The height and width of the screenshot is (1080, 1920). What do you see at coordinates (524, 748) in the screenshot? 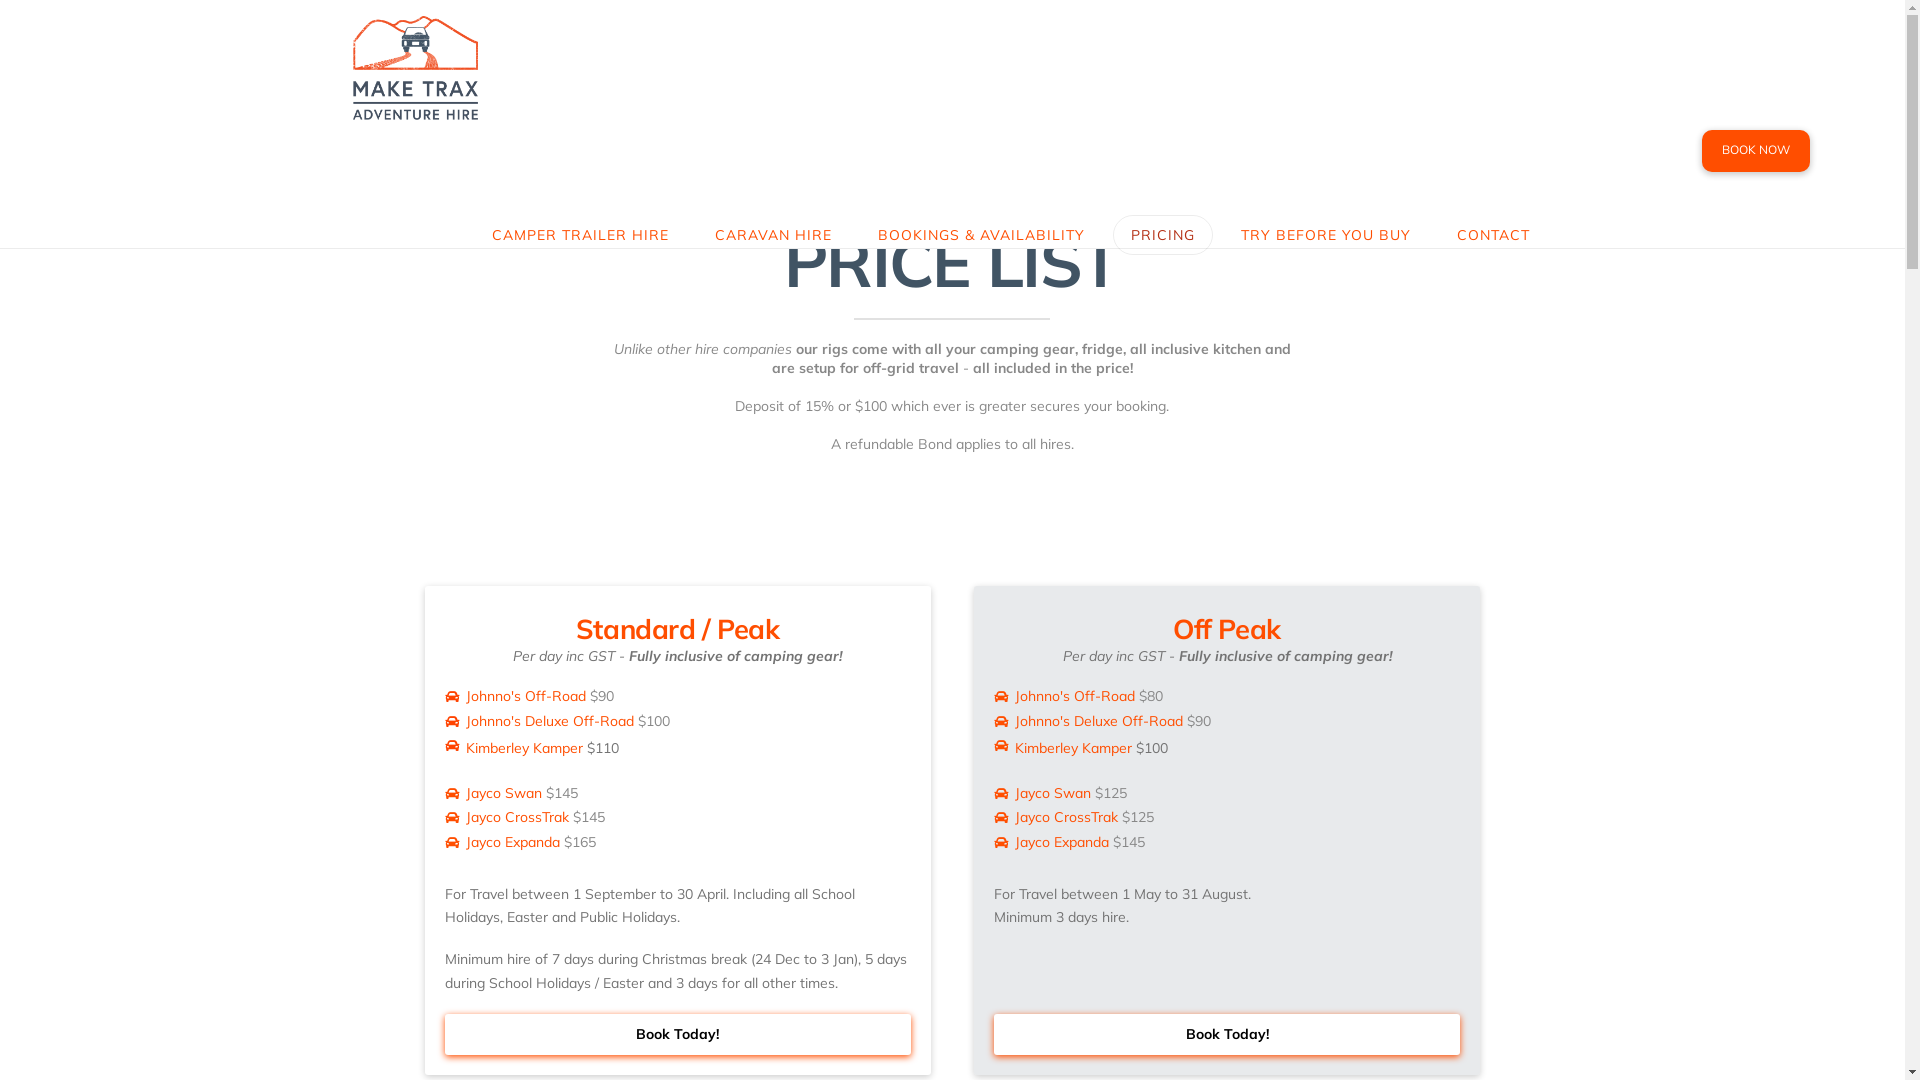
I see `Kimberley Kamper` at bounding box center [524, 748].